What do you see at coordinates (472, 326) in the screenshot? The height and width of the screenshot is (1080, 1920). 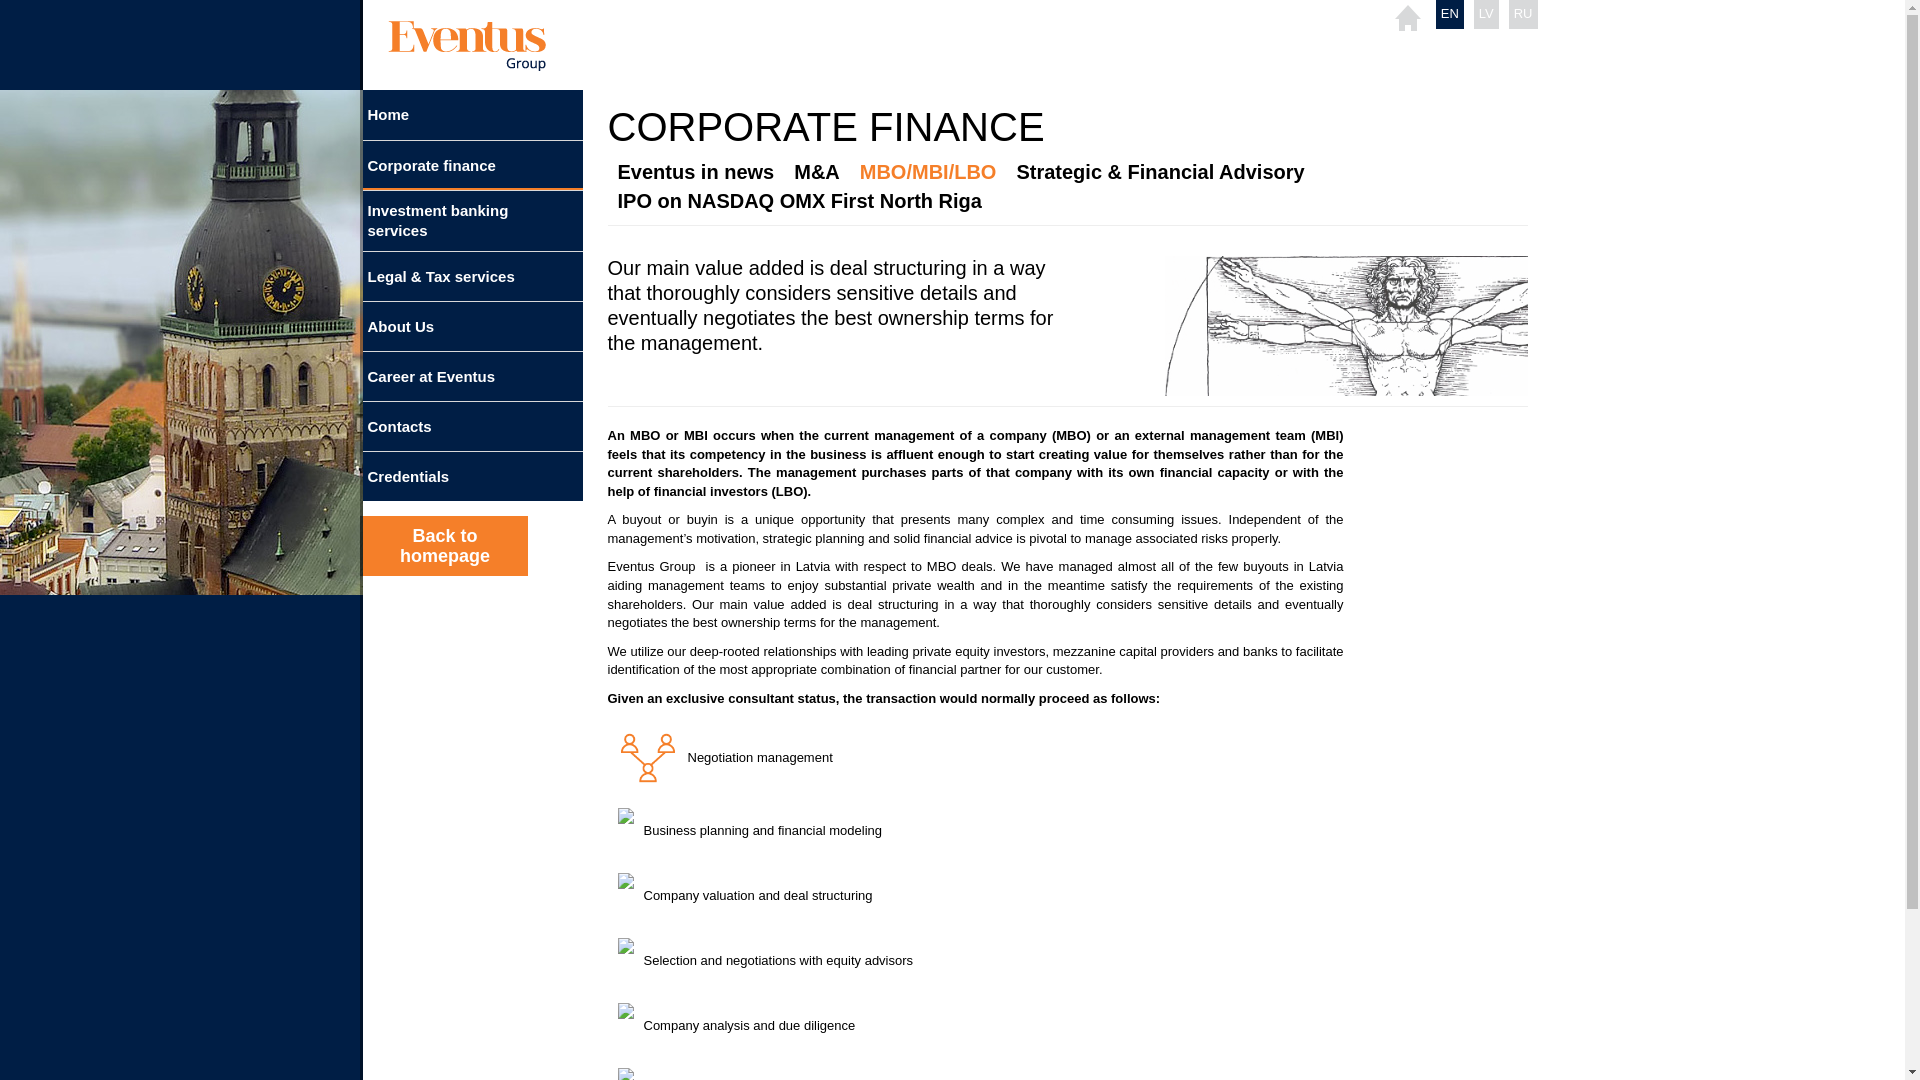 I see `About Us` at bounding box center [472, 326].